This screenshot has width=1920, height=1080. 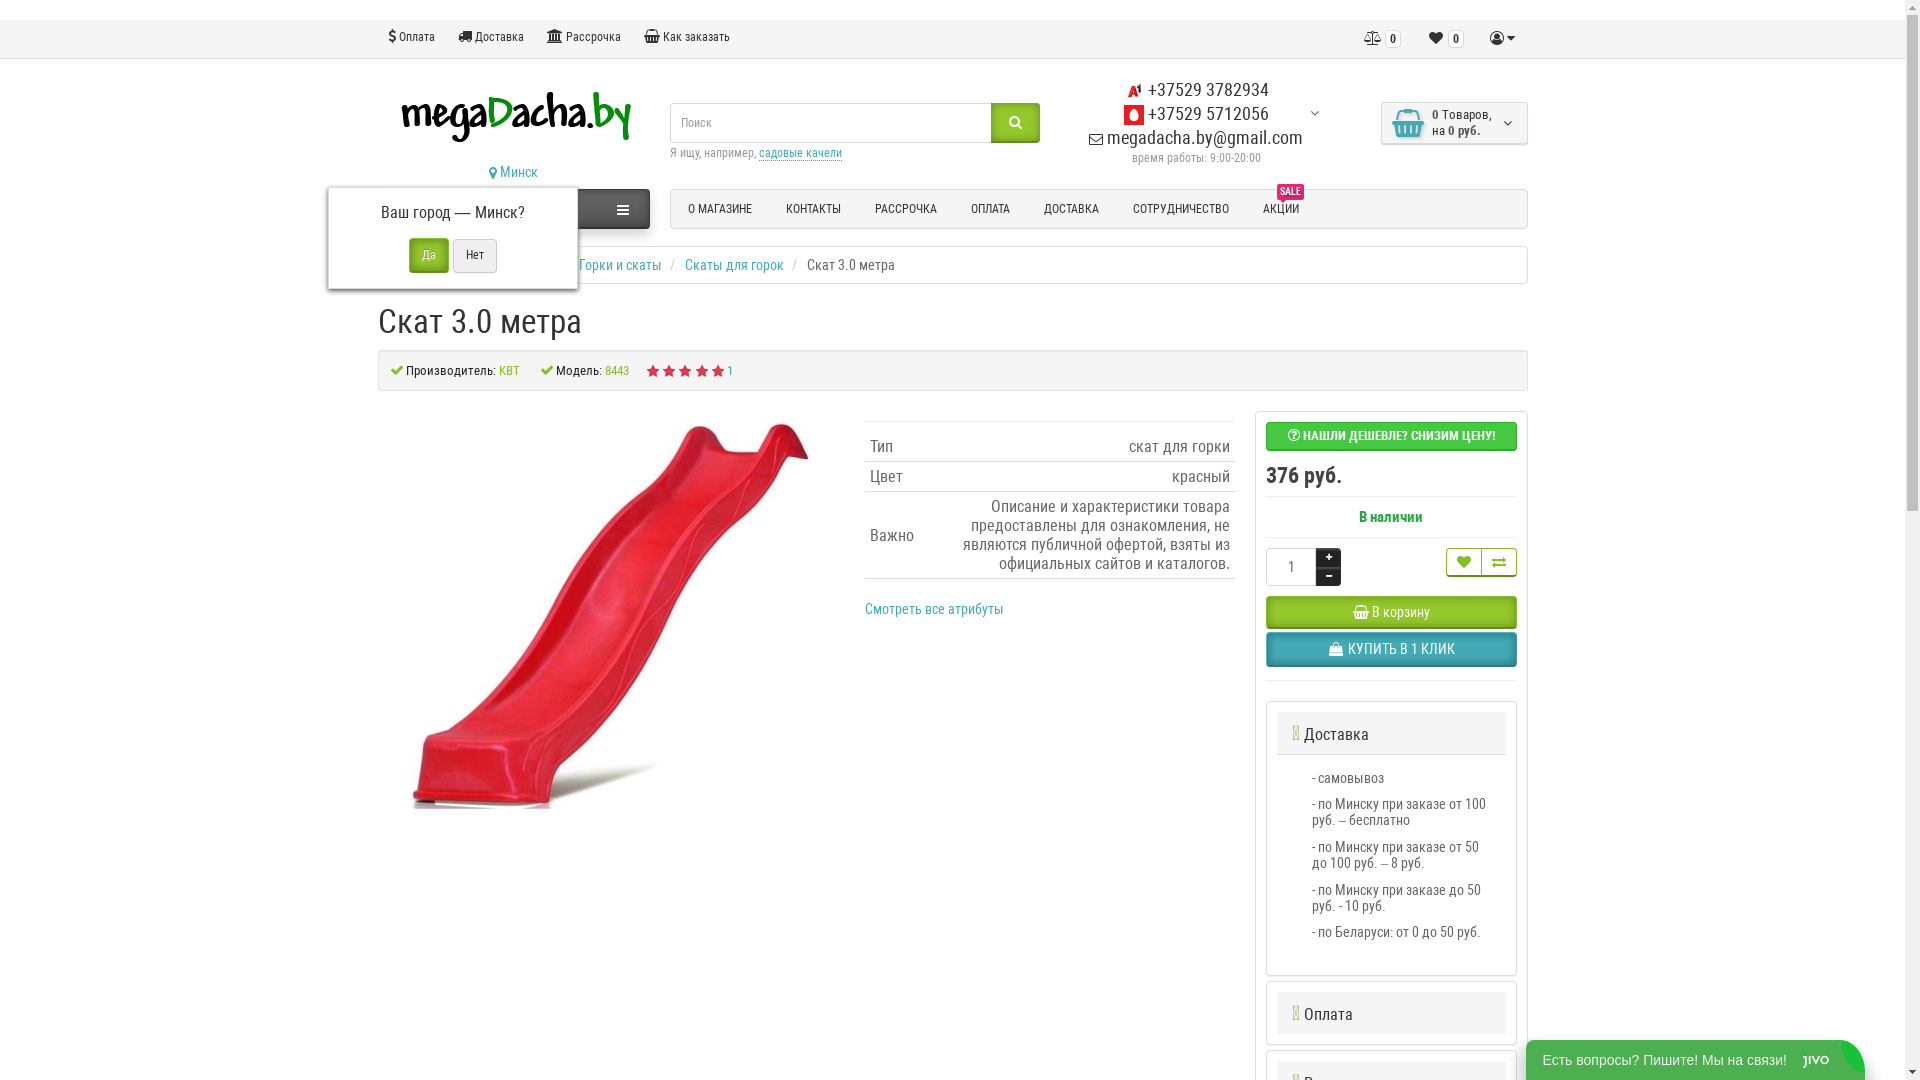 What do you see at coordinates (1196, 90) in the screenshot?
I see `+37529 3782934` at bounding box center [1196, 90].